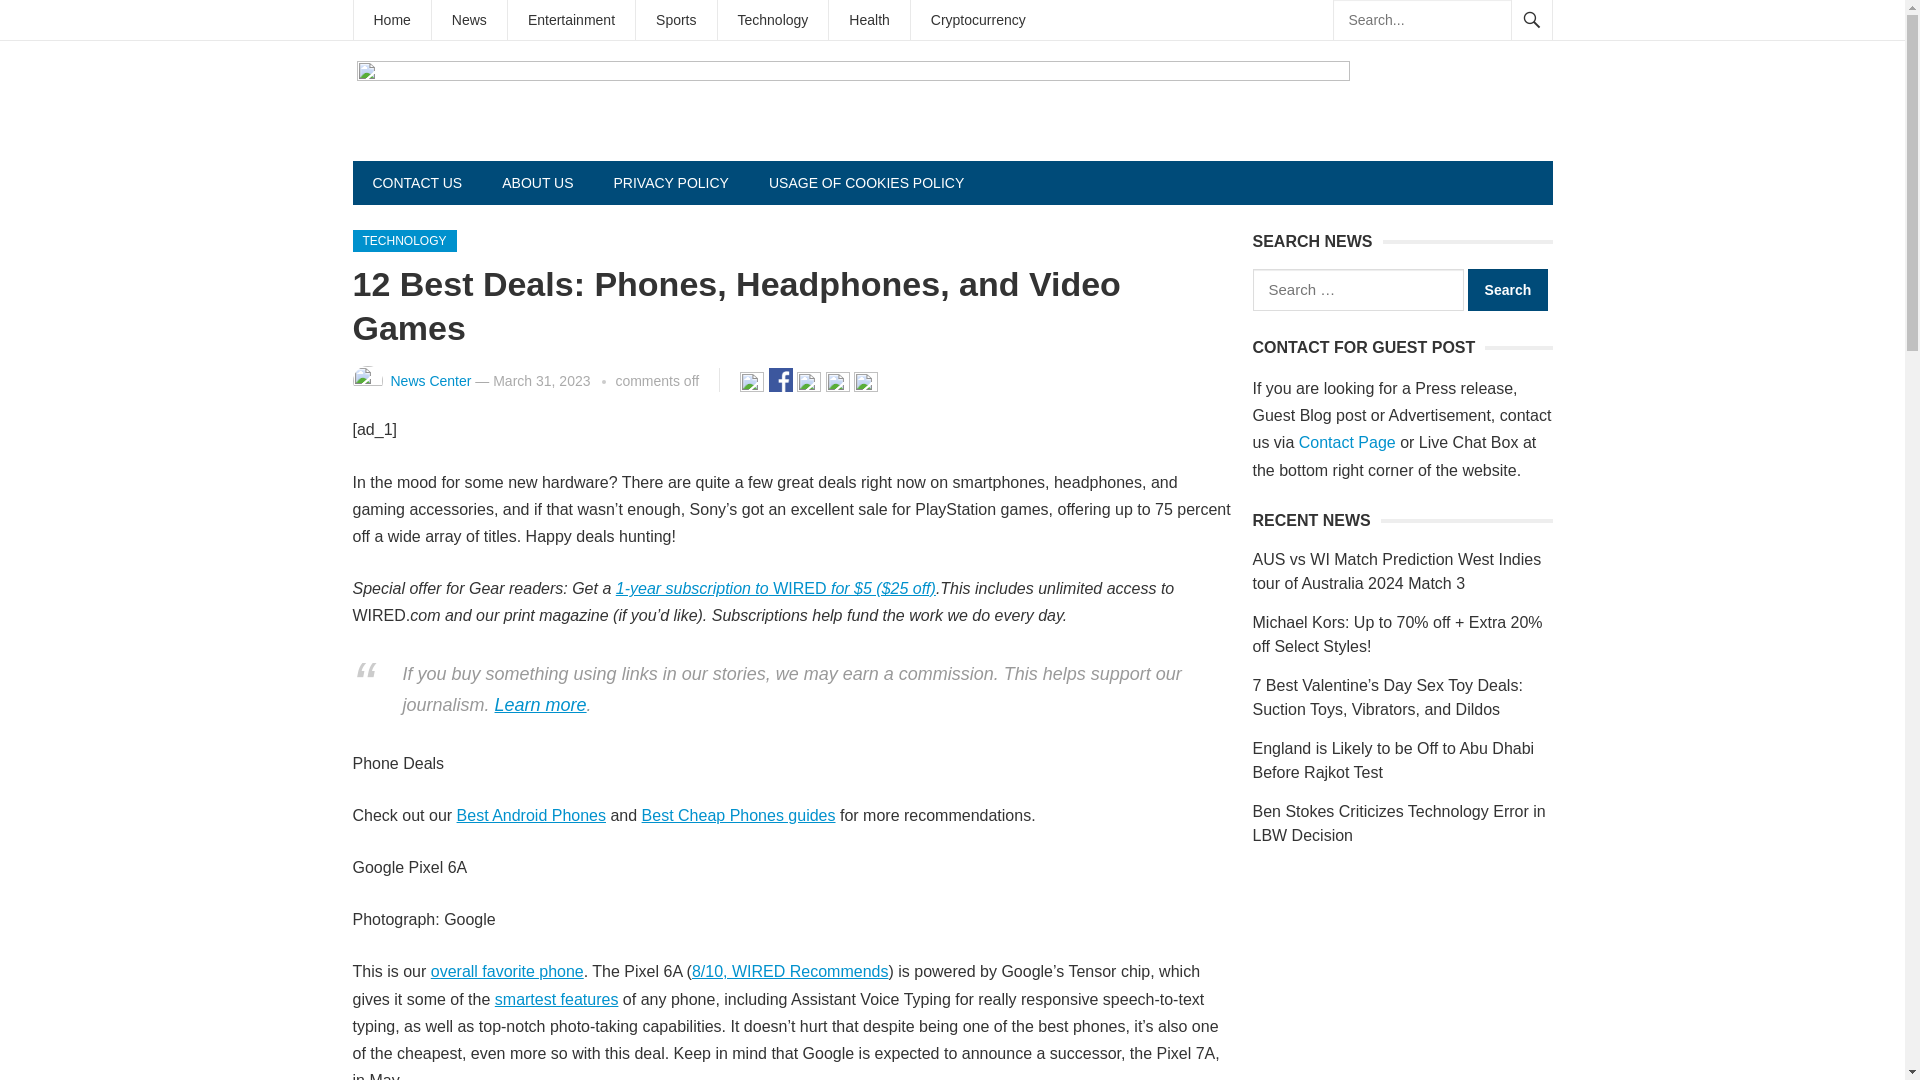 The image size is (1920, 1080). I want to click on View all posts in Technology, so click(404, 240).